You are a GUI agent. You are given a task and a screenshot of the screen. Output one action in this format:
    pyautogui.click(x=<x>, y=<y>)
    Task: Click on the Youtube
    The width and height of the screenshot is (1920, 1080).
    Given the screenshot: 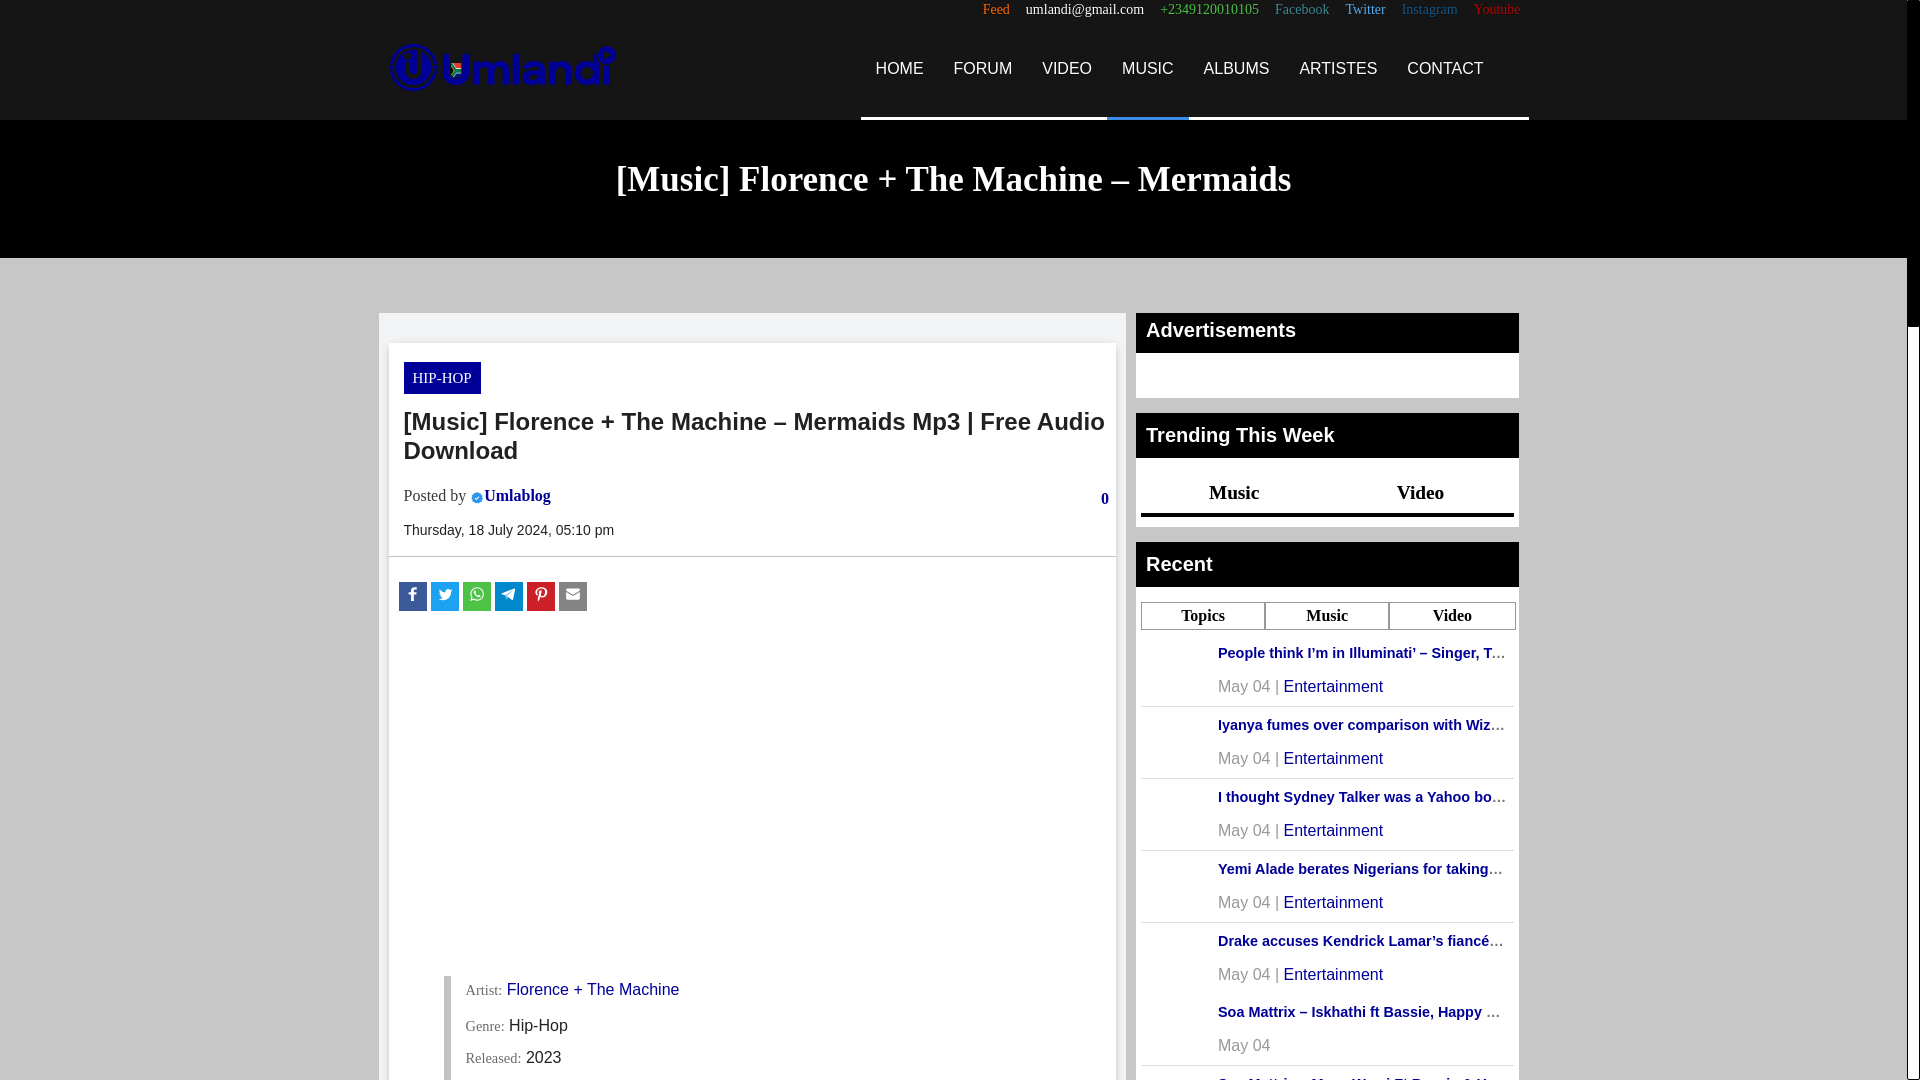 What is the action you would take?
    pyautogui.click(x=1497, y=10)
    